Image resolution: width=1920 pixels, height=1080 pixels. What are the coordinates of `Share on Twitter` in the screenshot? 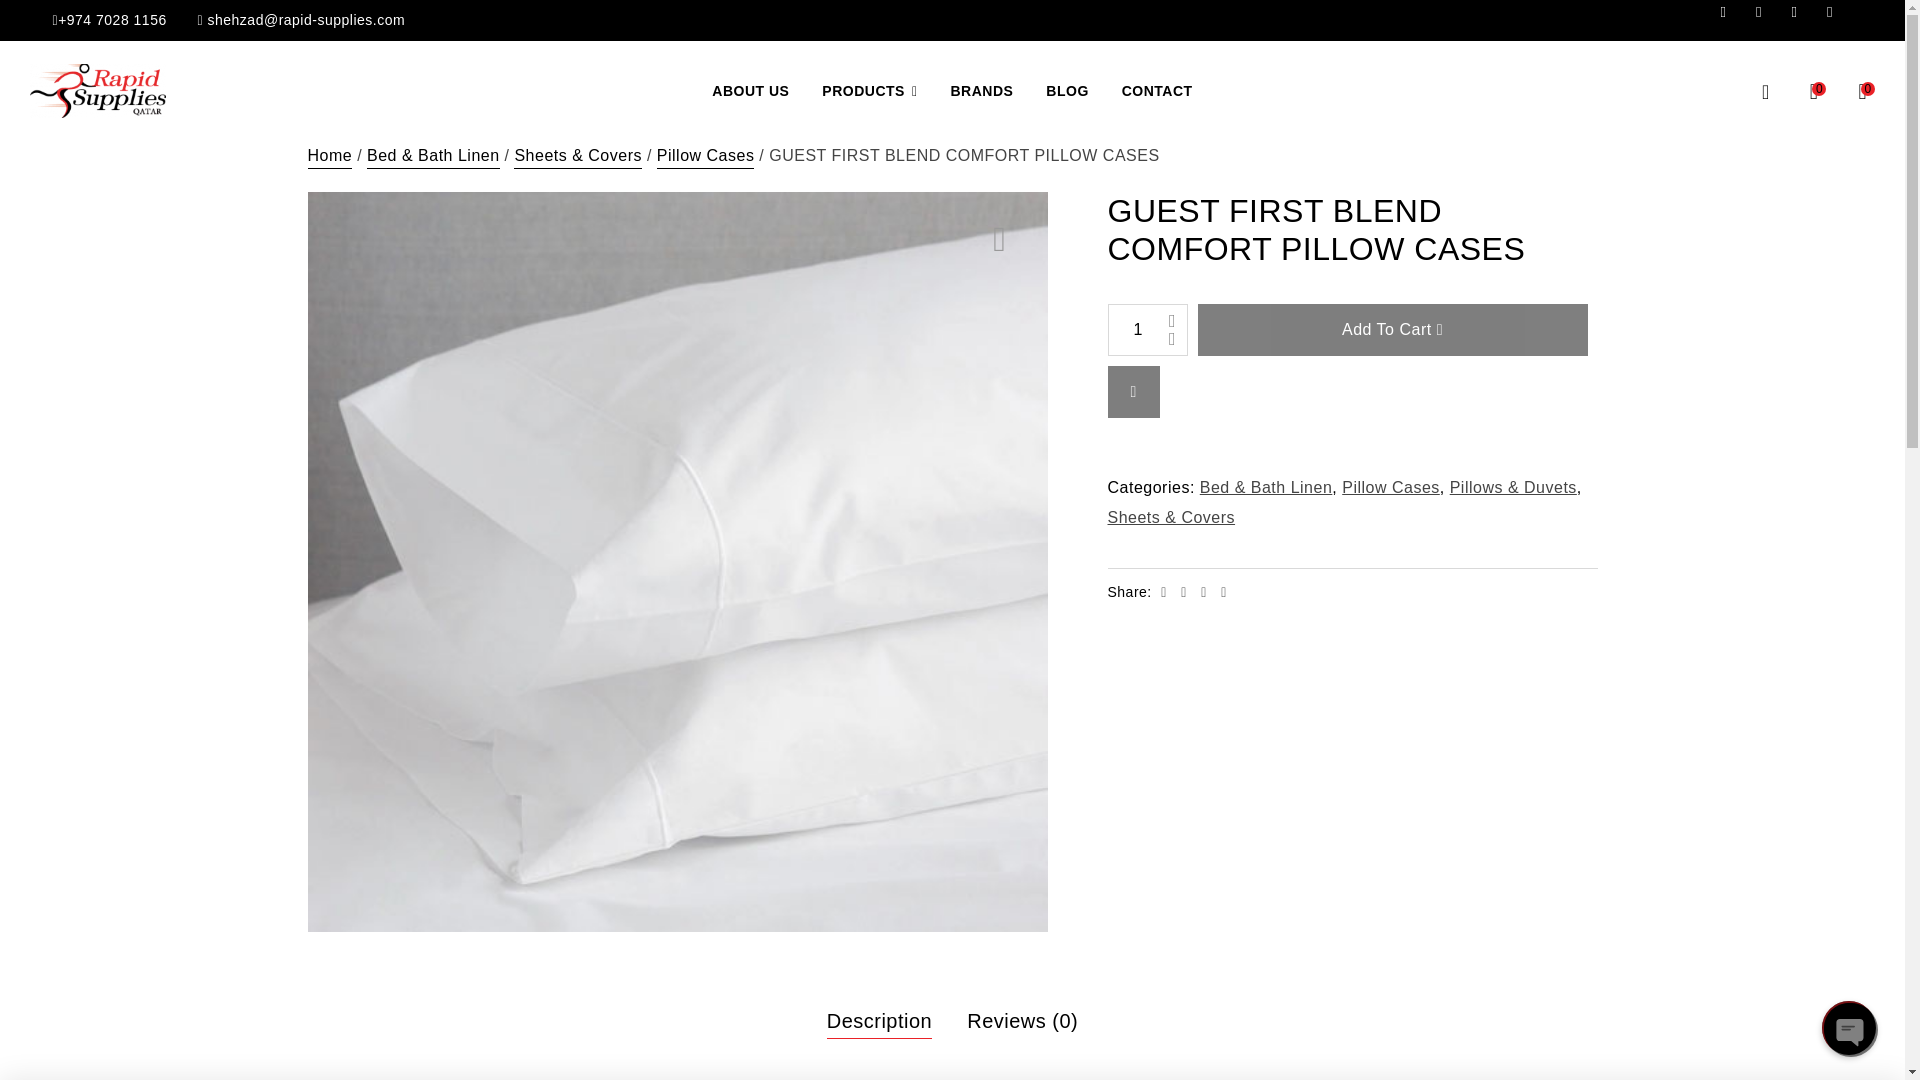 It's located at (1186, 592).